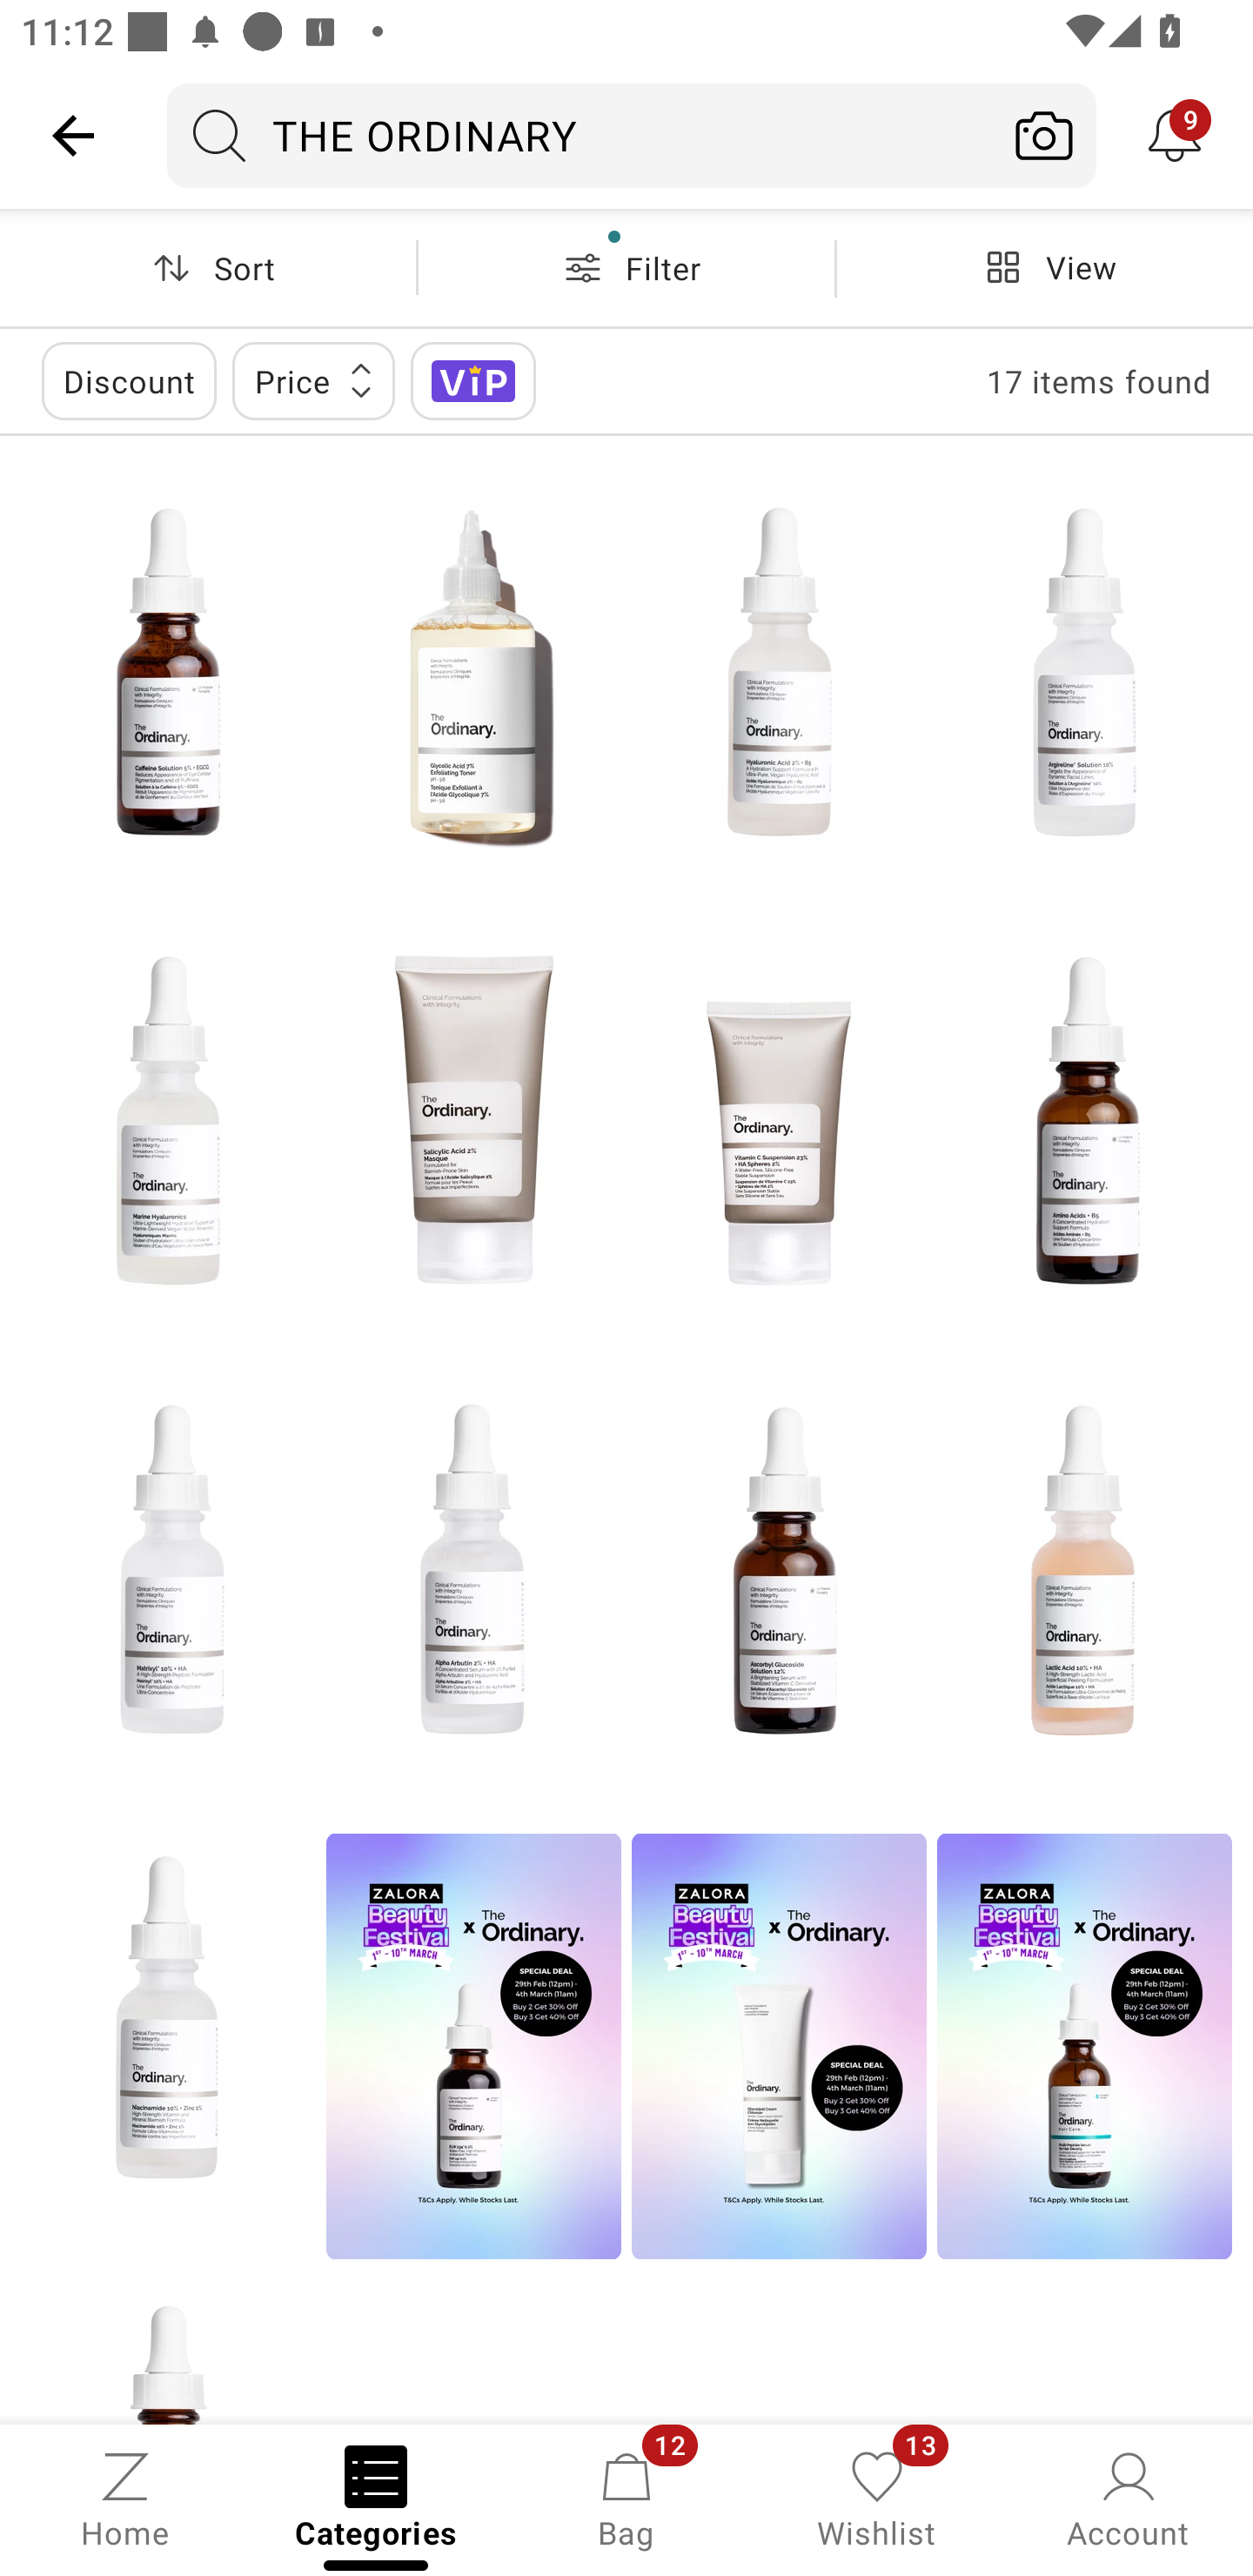  Describe the element at coordinates (580, 135) in the screenshot. I see `THE ORDINARY` at that location.